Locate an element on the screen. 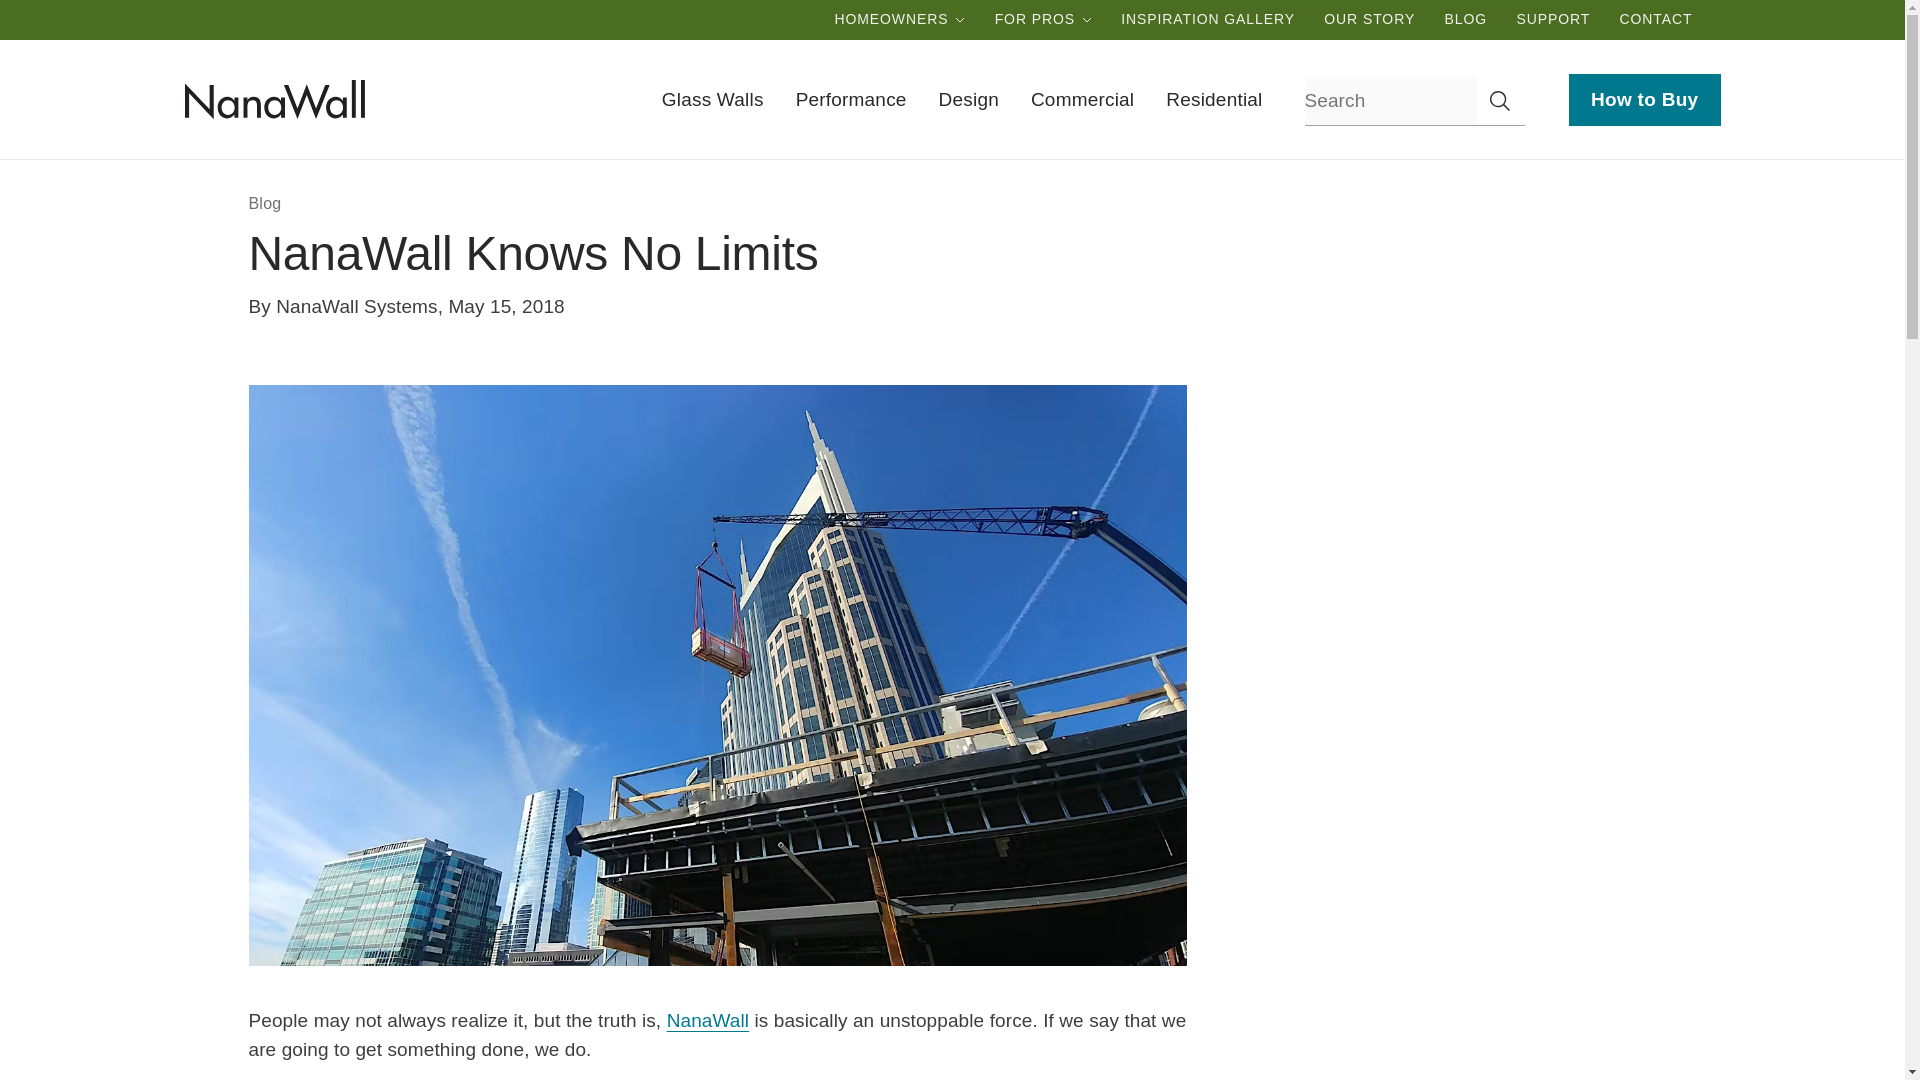 This screenshot has width=1920, height=1080. BLOG is located at coordinates (1466, 18).